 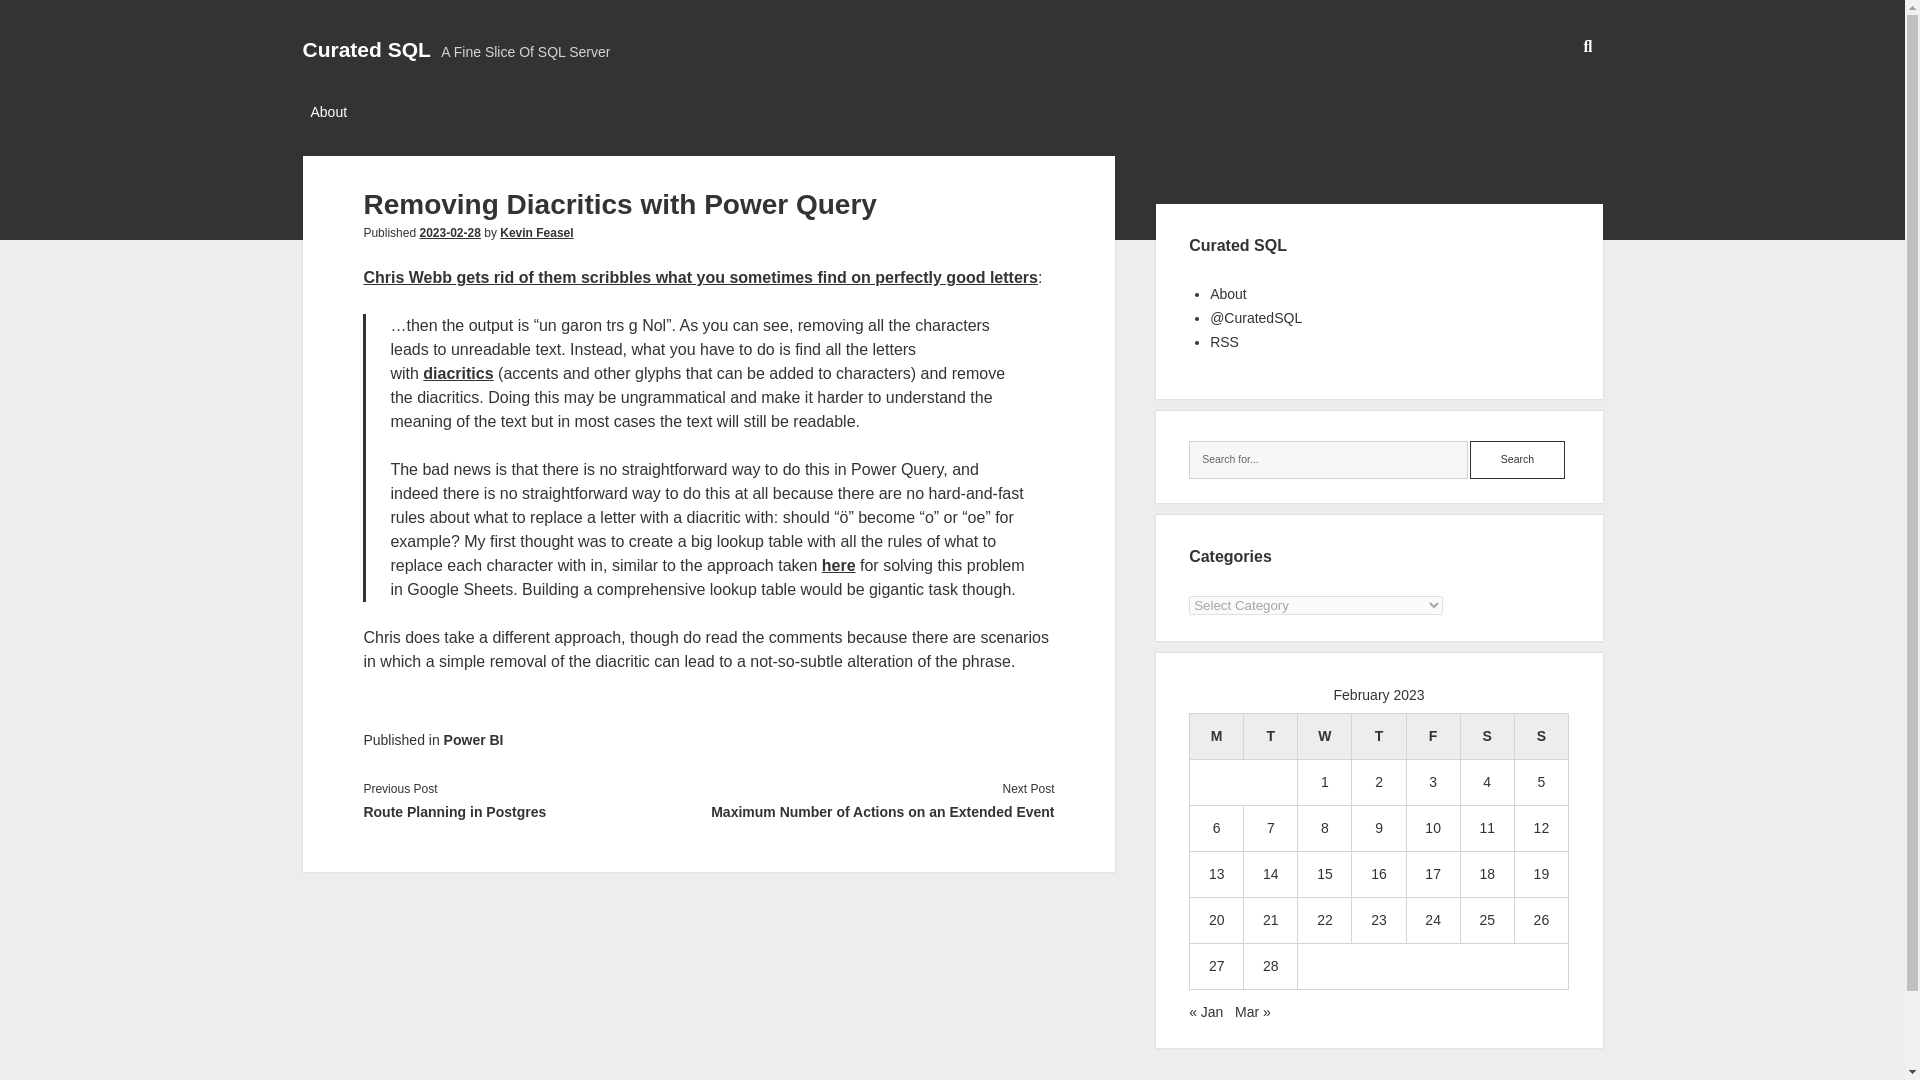 I want to click on diacritics, so click(x=458, y=374).